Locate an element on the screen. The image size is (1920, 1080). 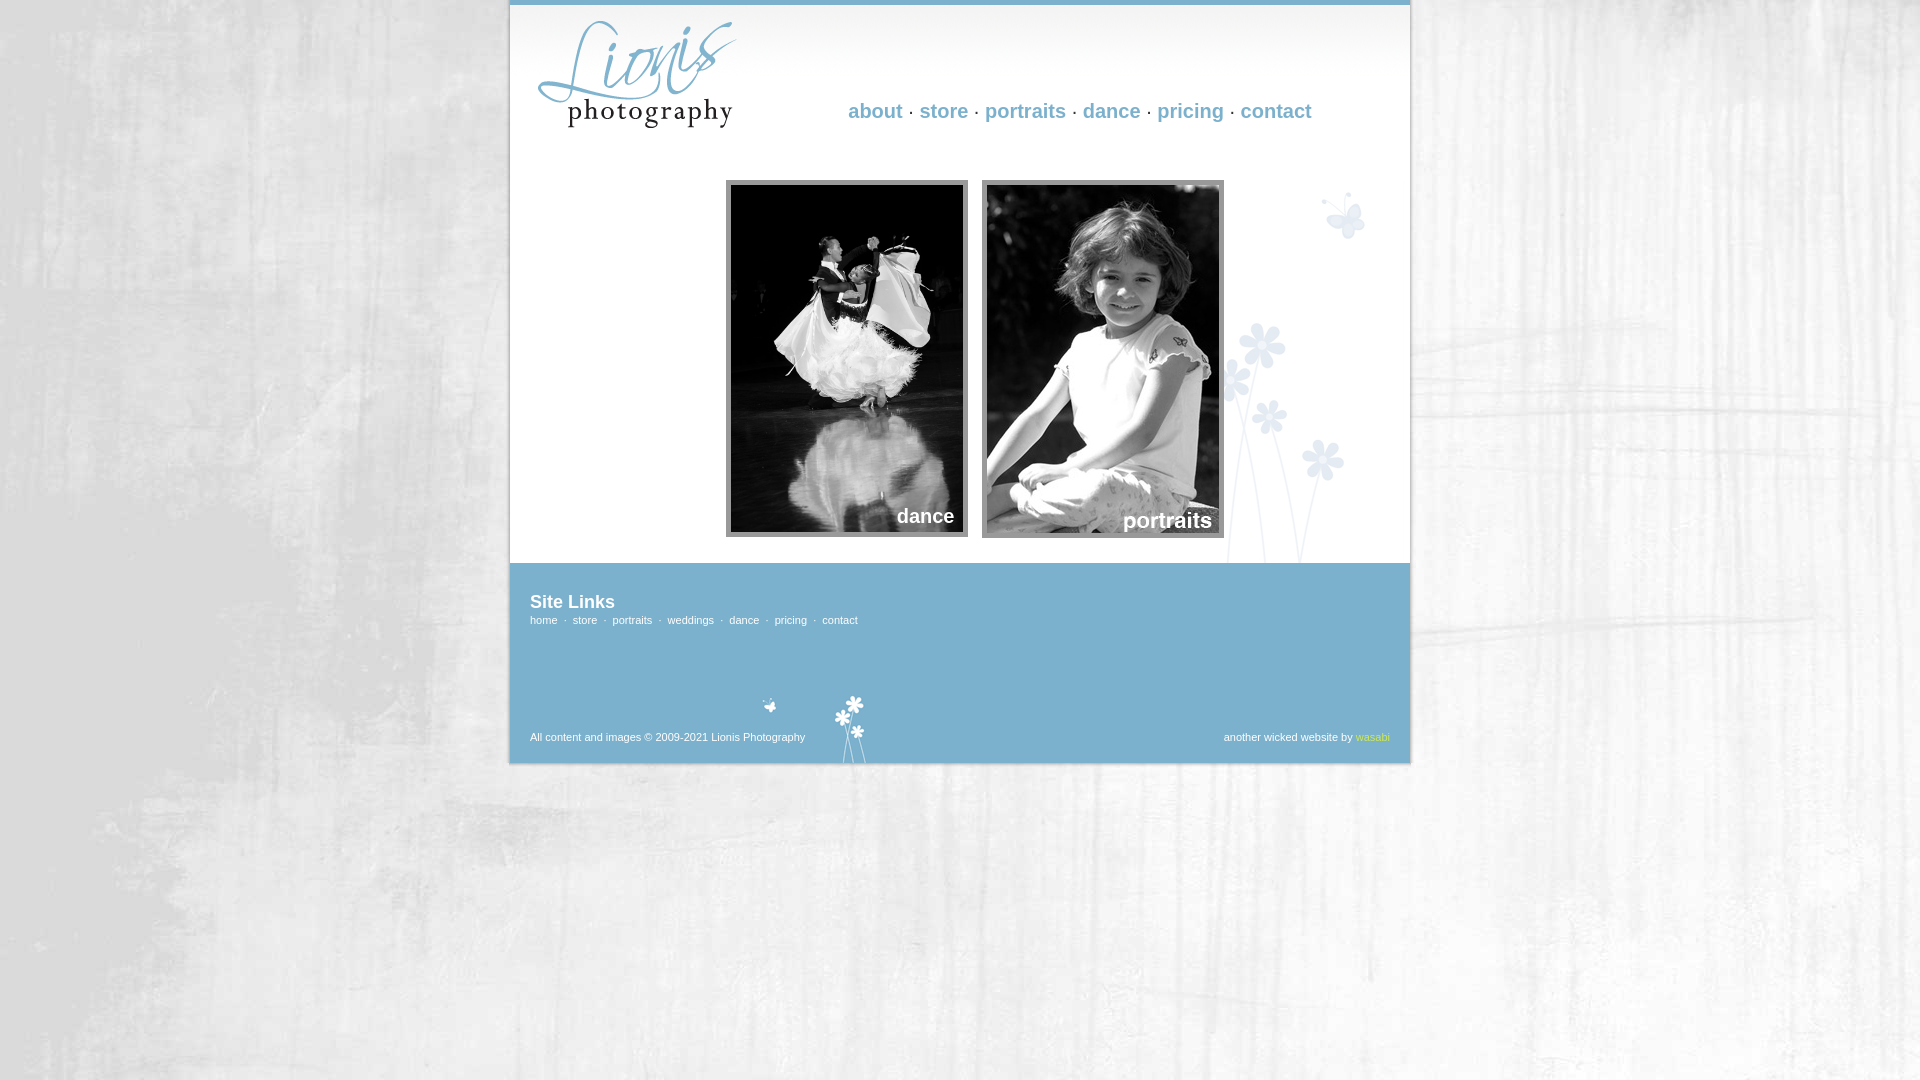
contact is located at coordinates (1276, 111).